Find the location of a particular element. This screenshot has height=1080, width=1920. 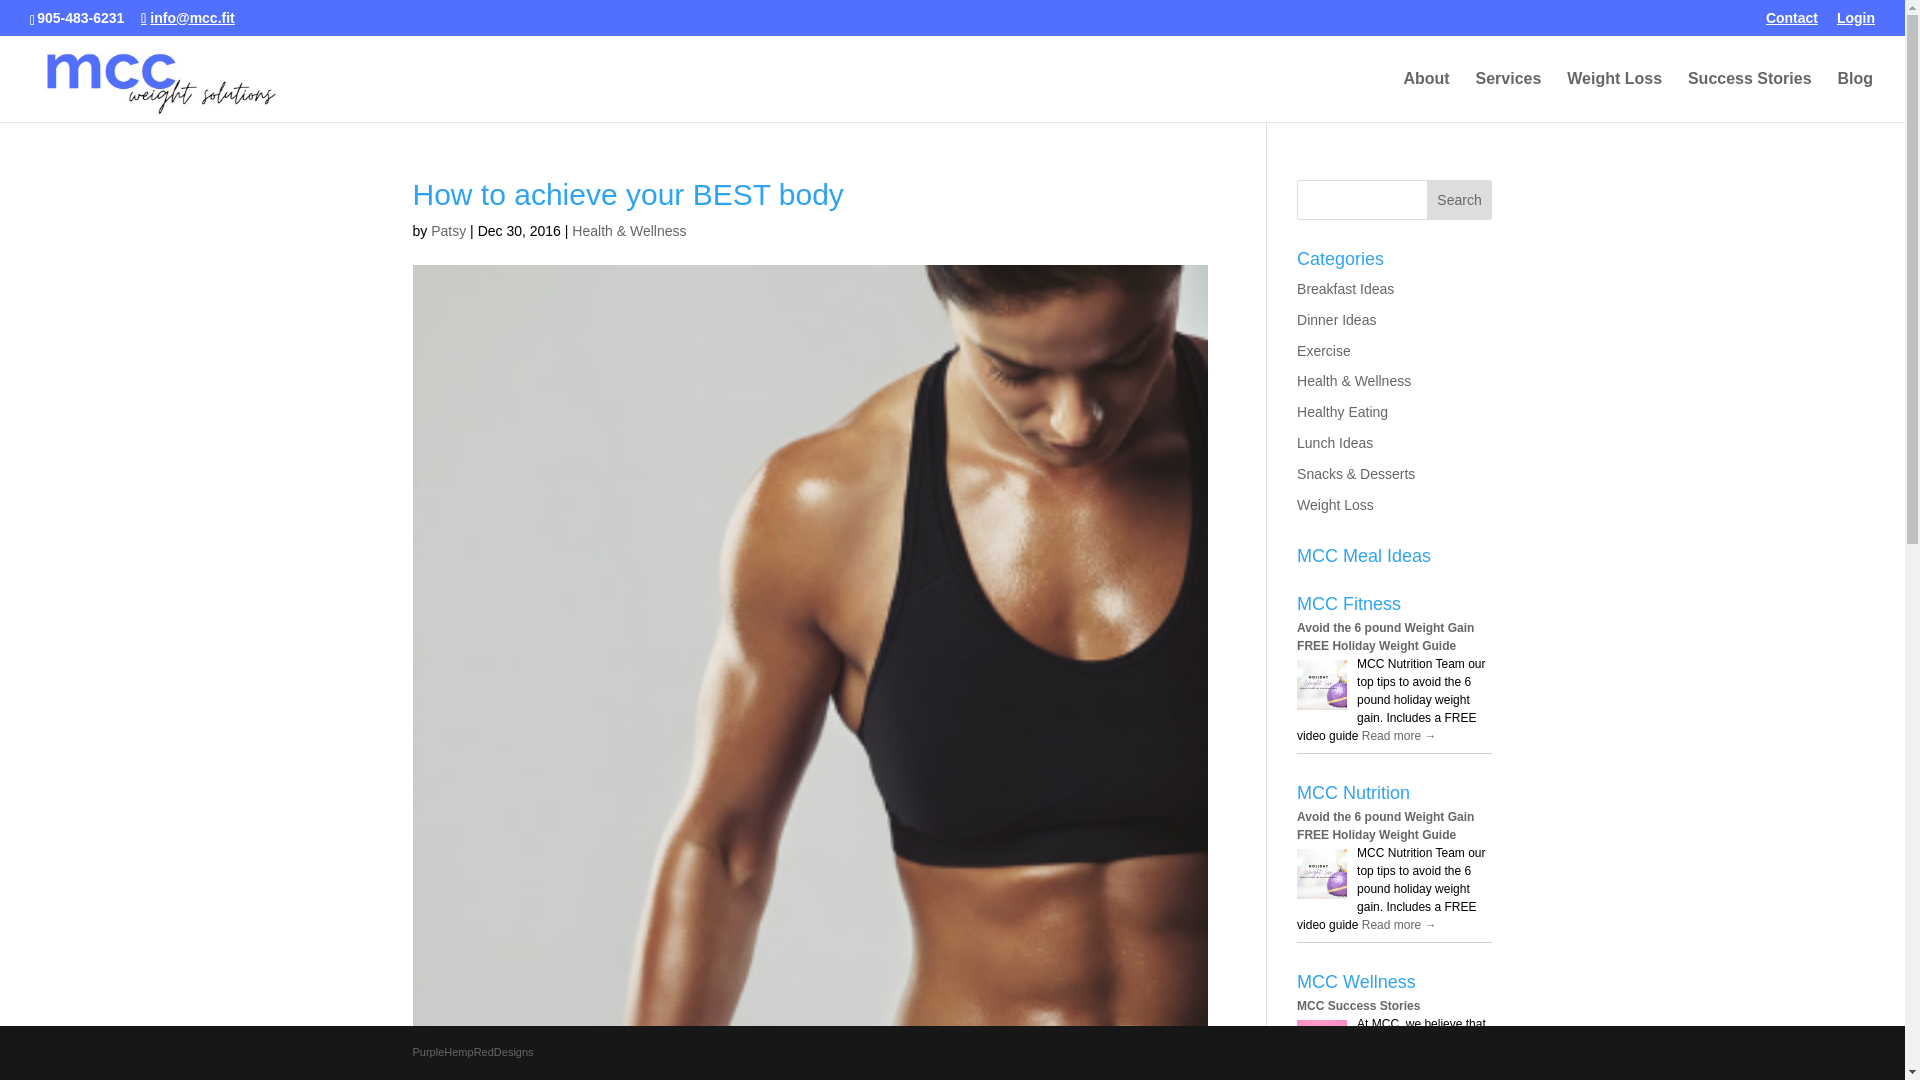

Exercise is located at coordinates (1324, 350).